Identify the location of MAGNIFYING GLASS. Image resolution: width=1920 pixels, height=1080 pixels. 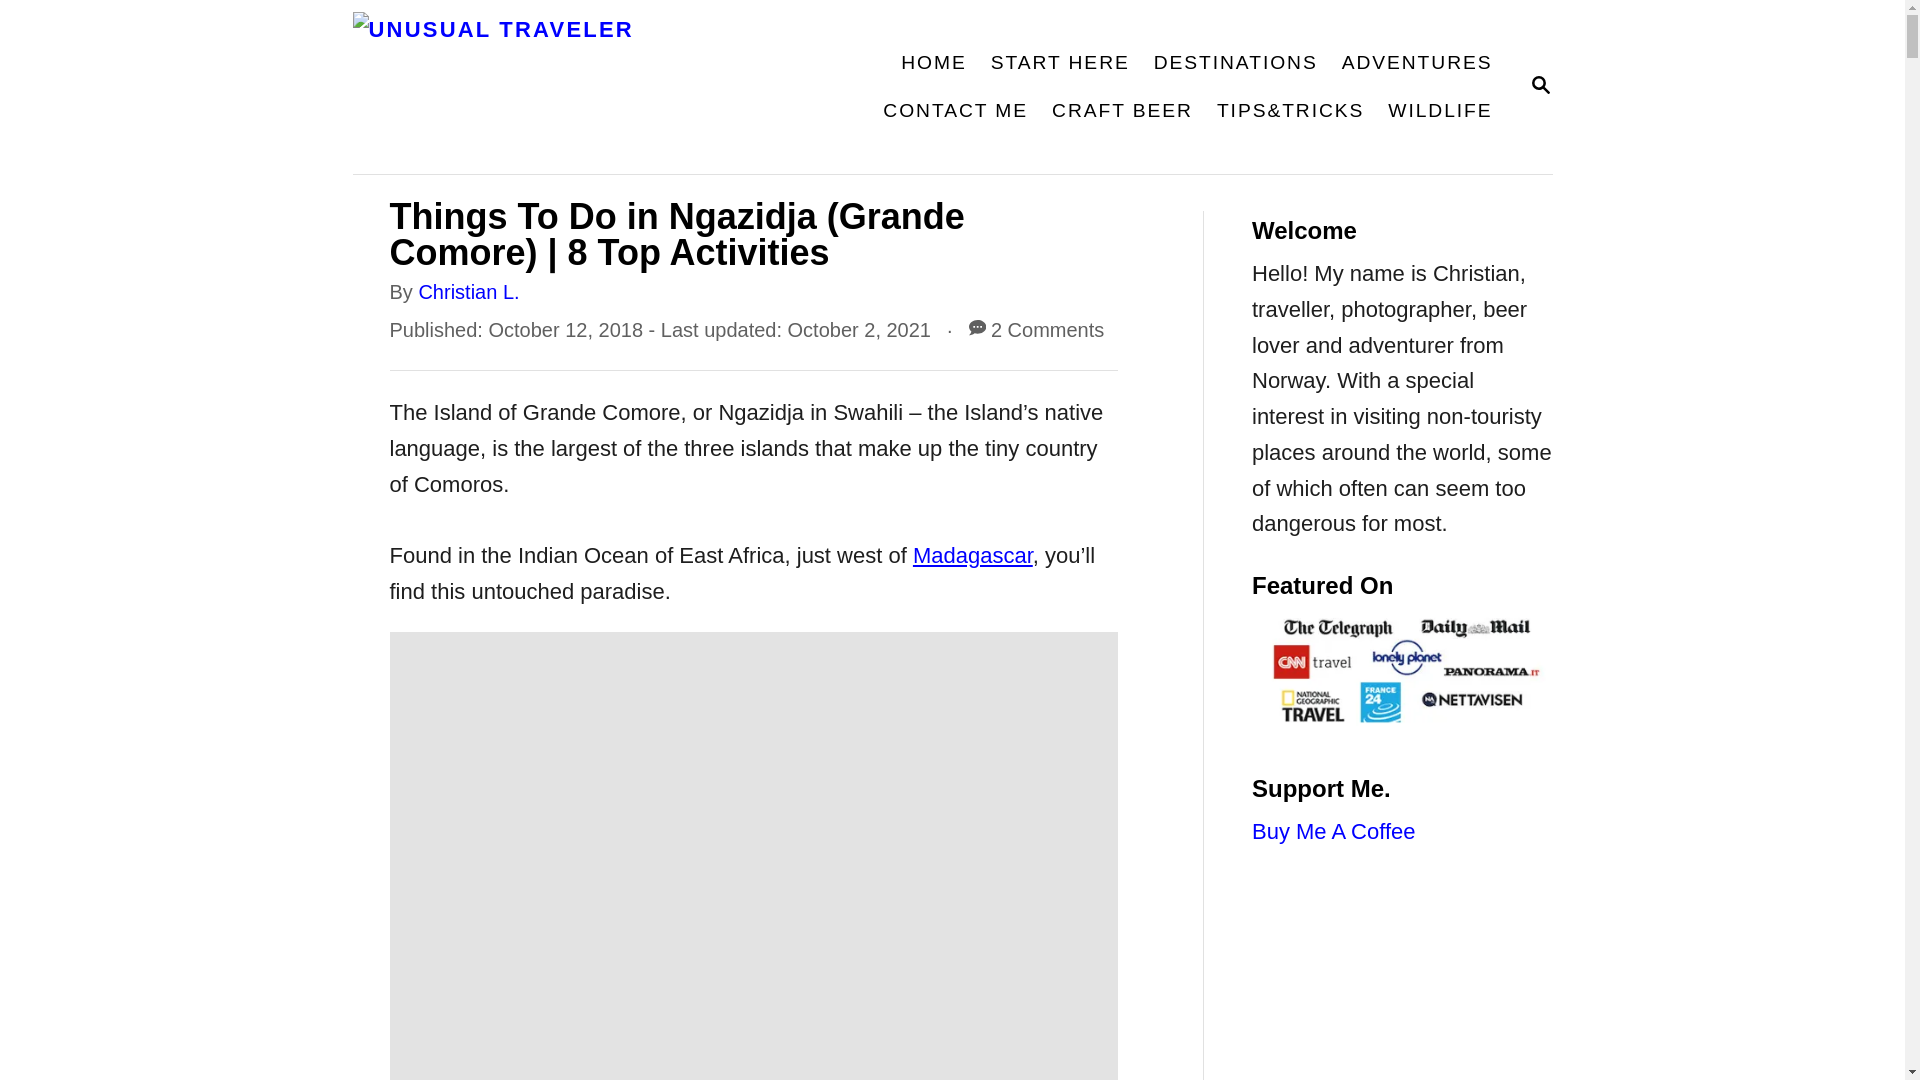
(1540, 85).